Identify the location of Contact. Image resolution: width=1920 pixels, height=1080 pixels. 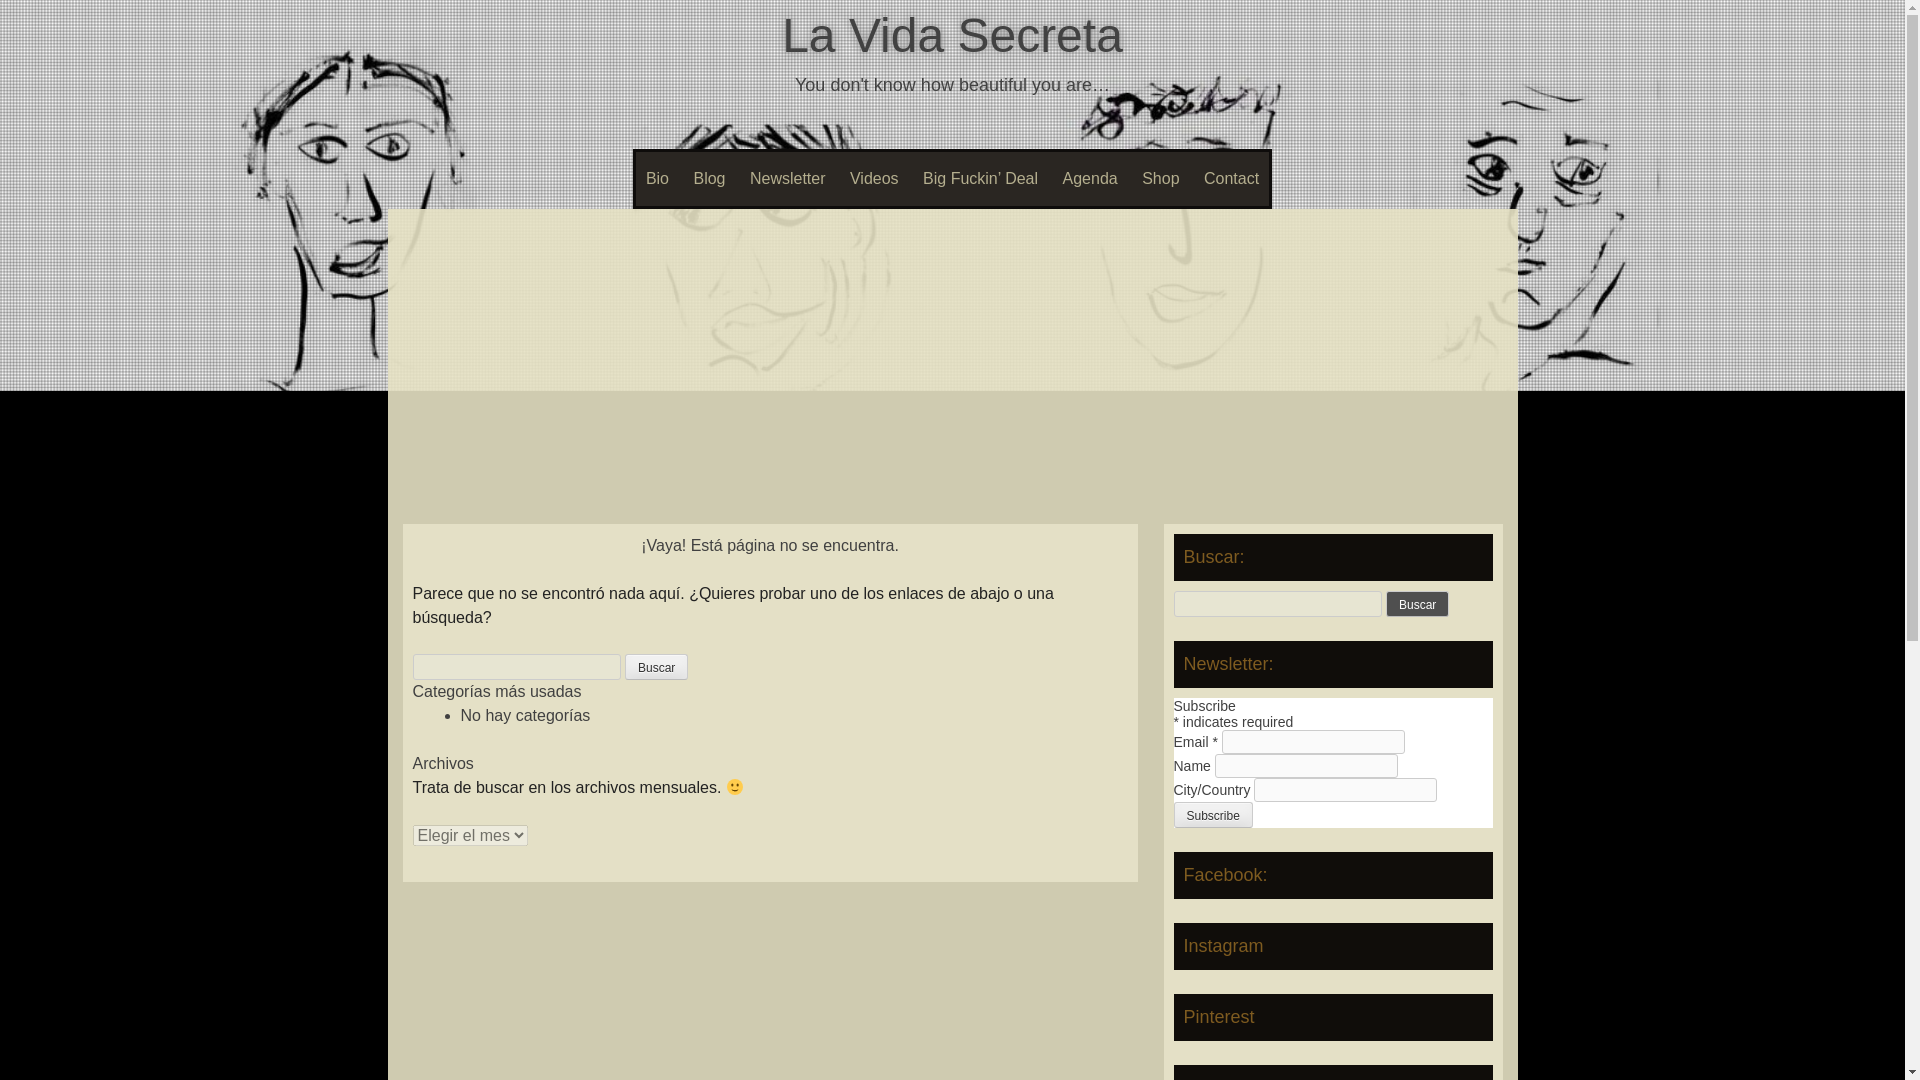
(1232, 179).